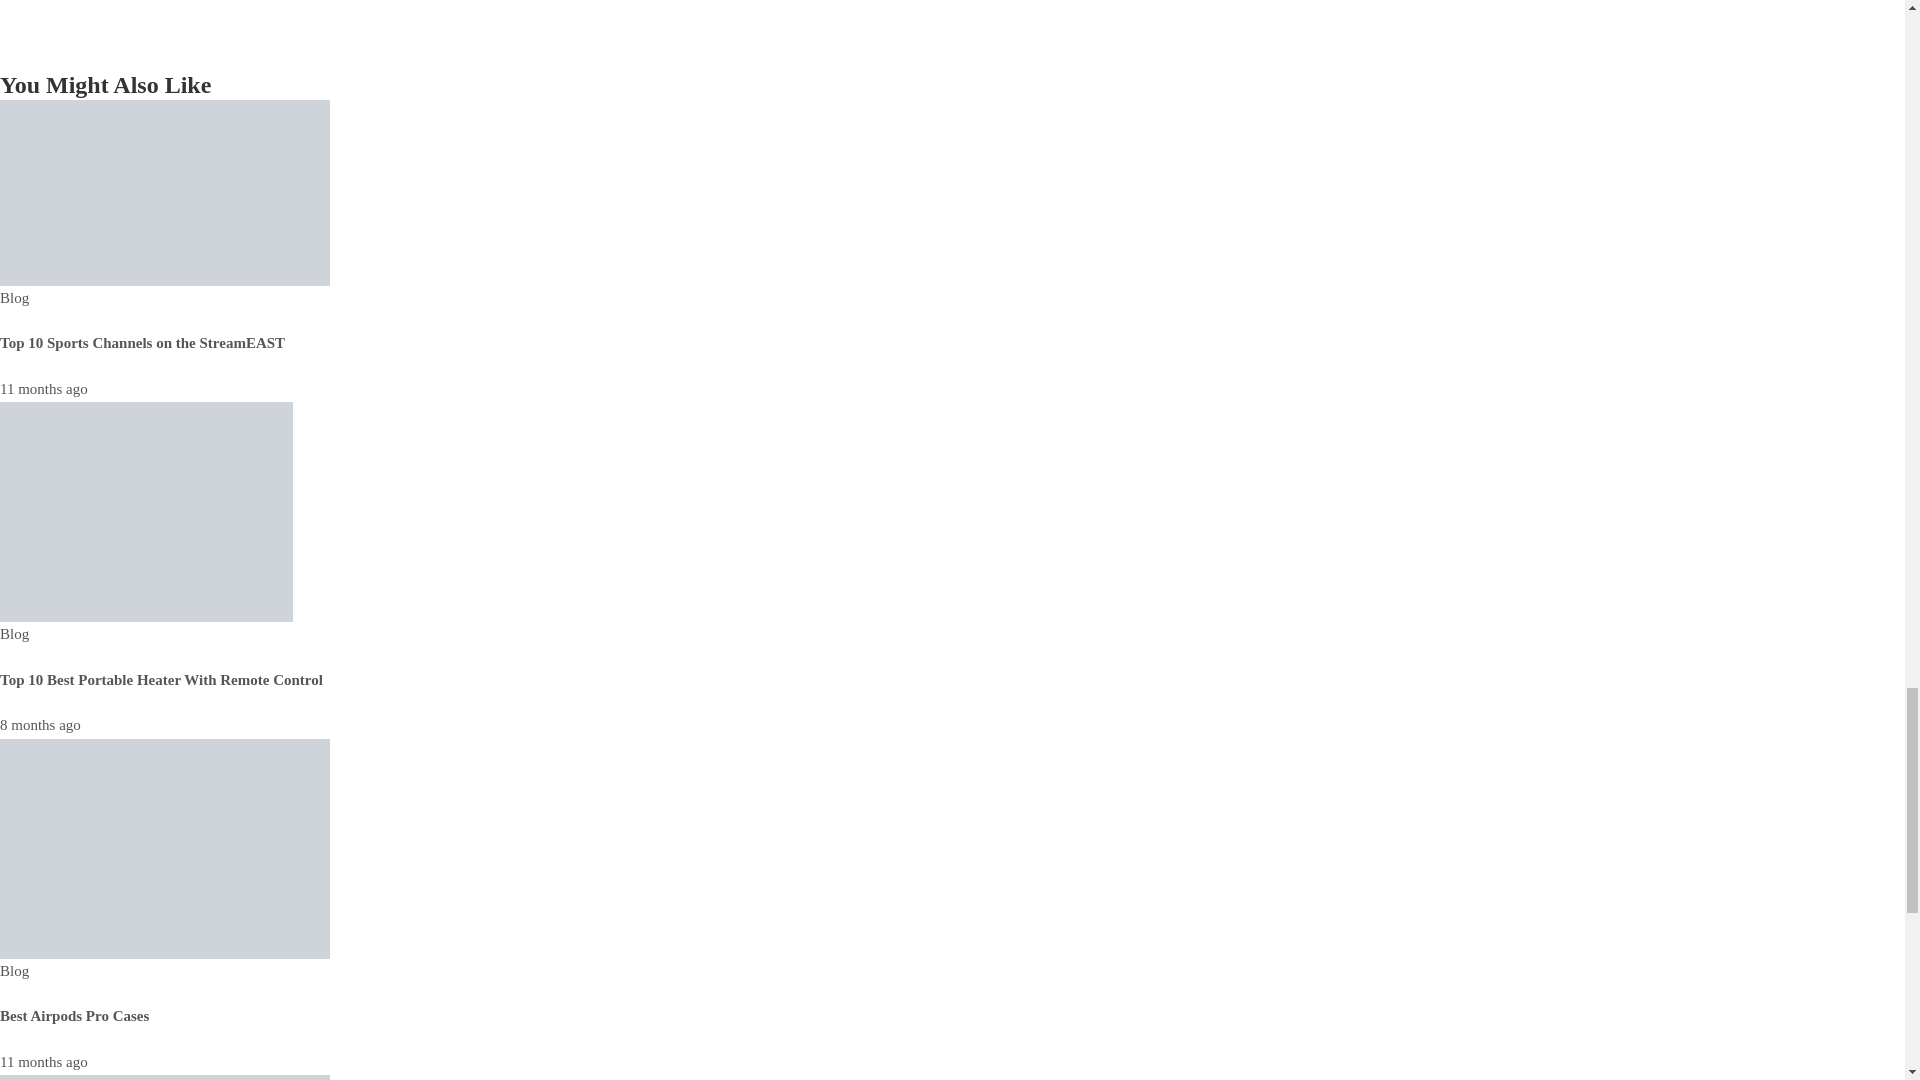 This screenshot has height=1080, width=1920. Describe the element at coordinates (165, 190) in the screenshot. I see `Top 10 Sports Channels on the StreamEAST` at that location.